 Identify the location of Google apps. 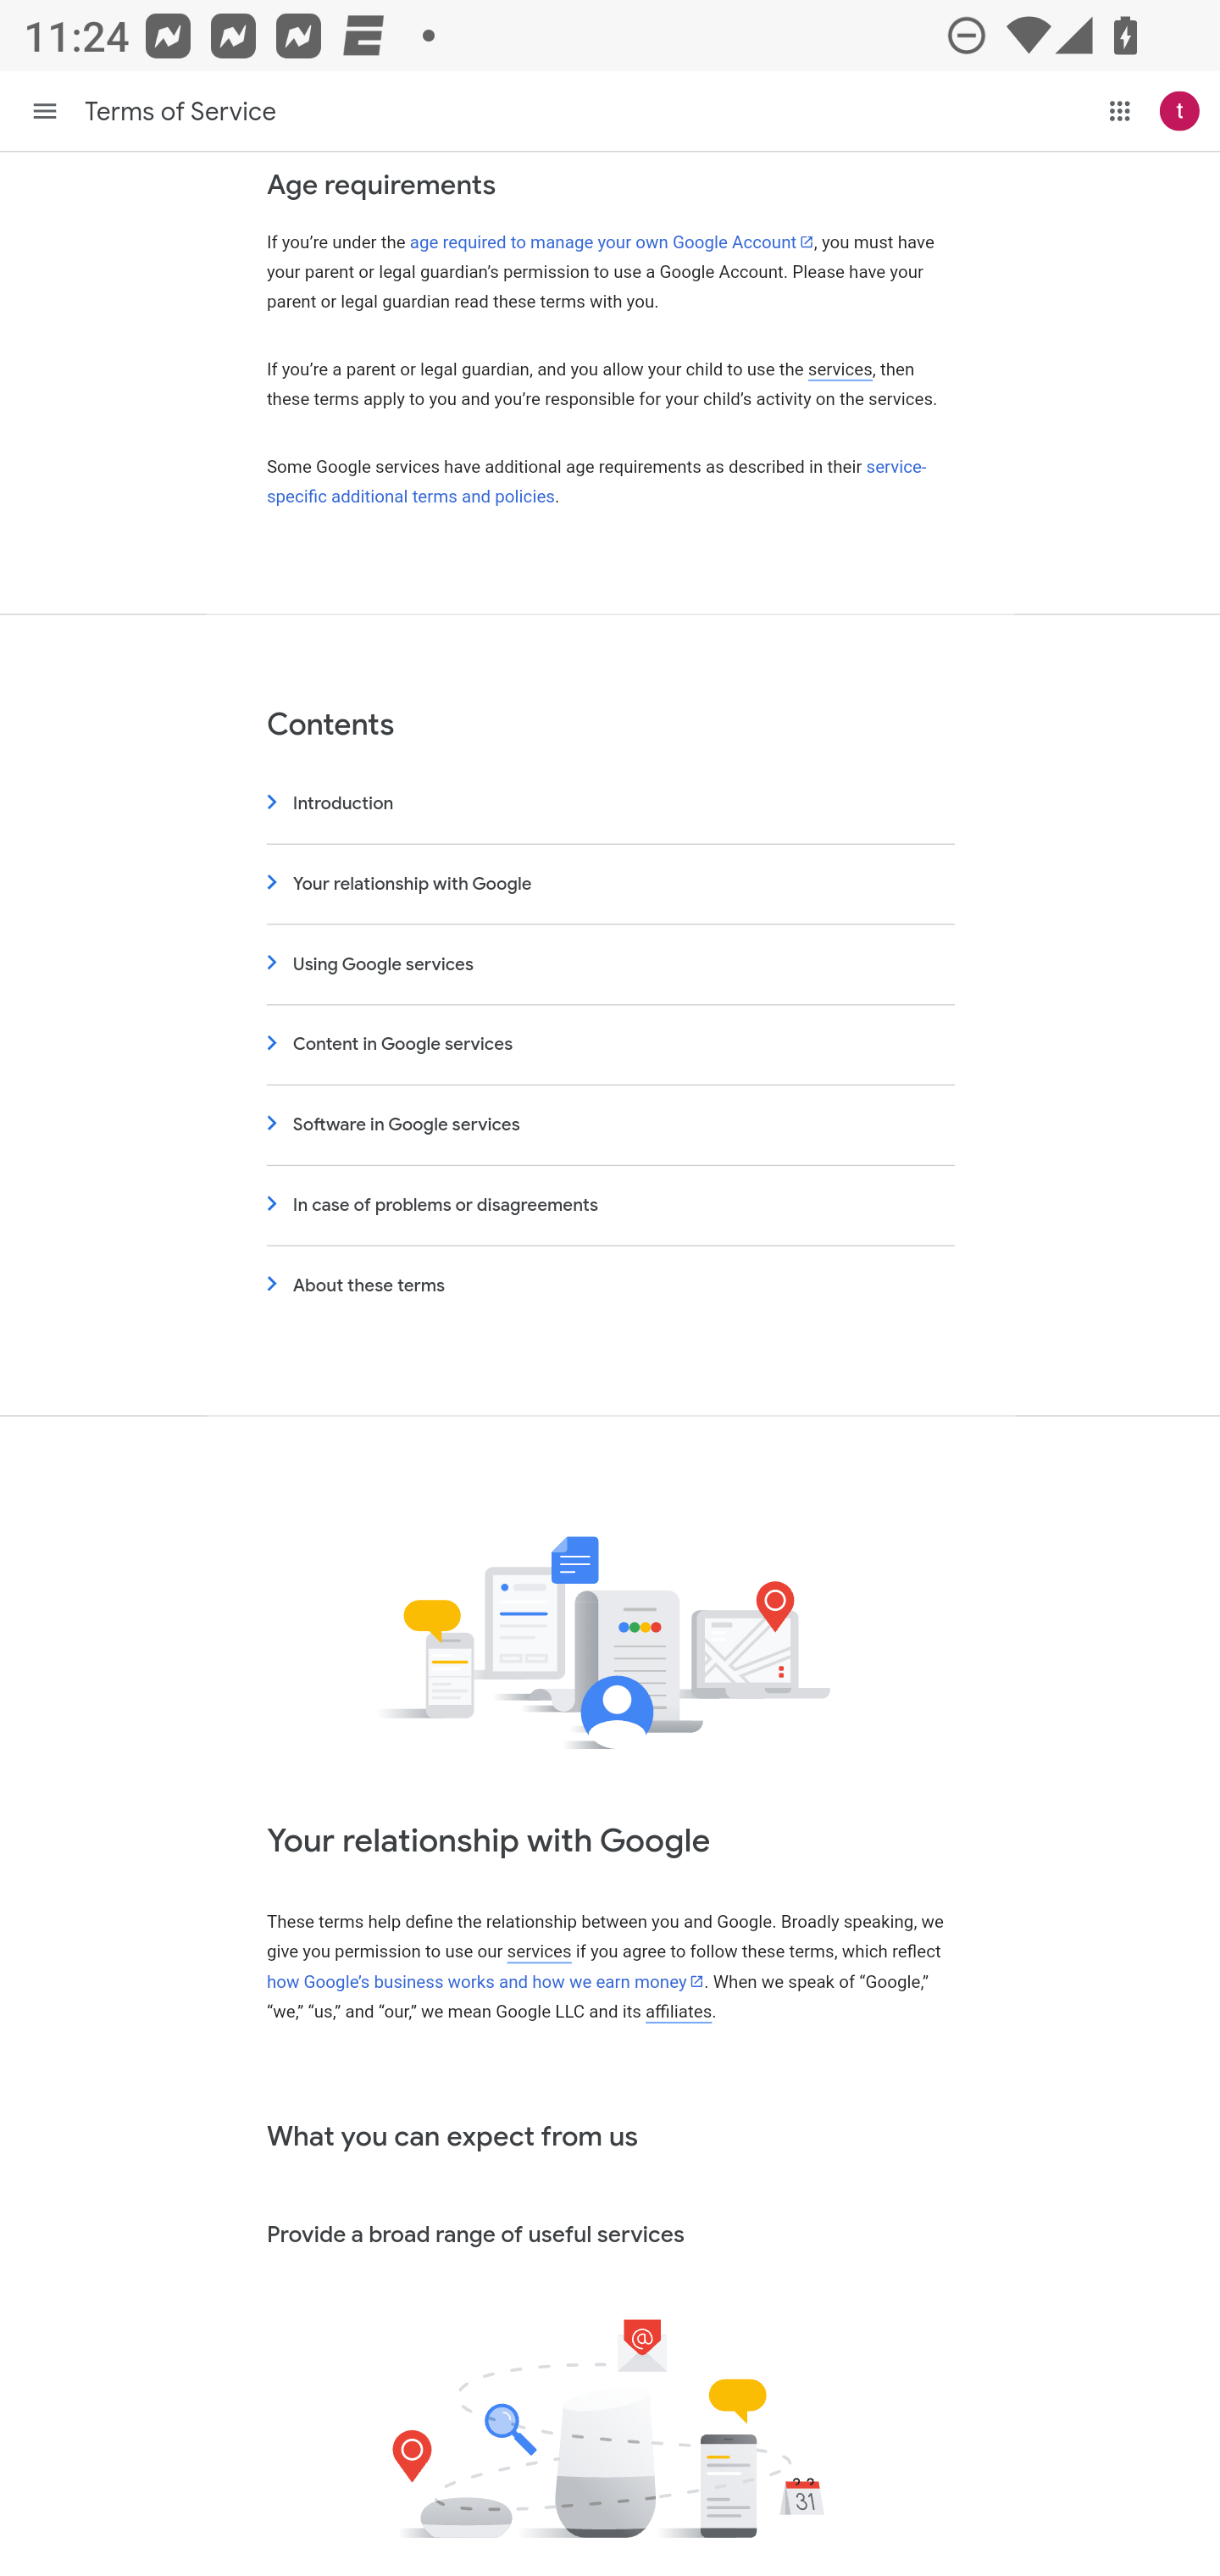
(1120, 110).